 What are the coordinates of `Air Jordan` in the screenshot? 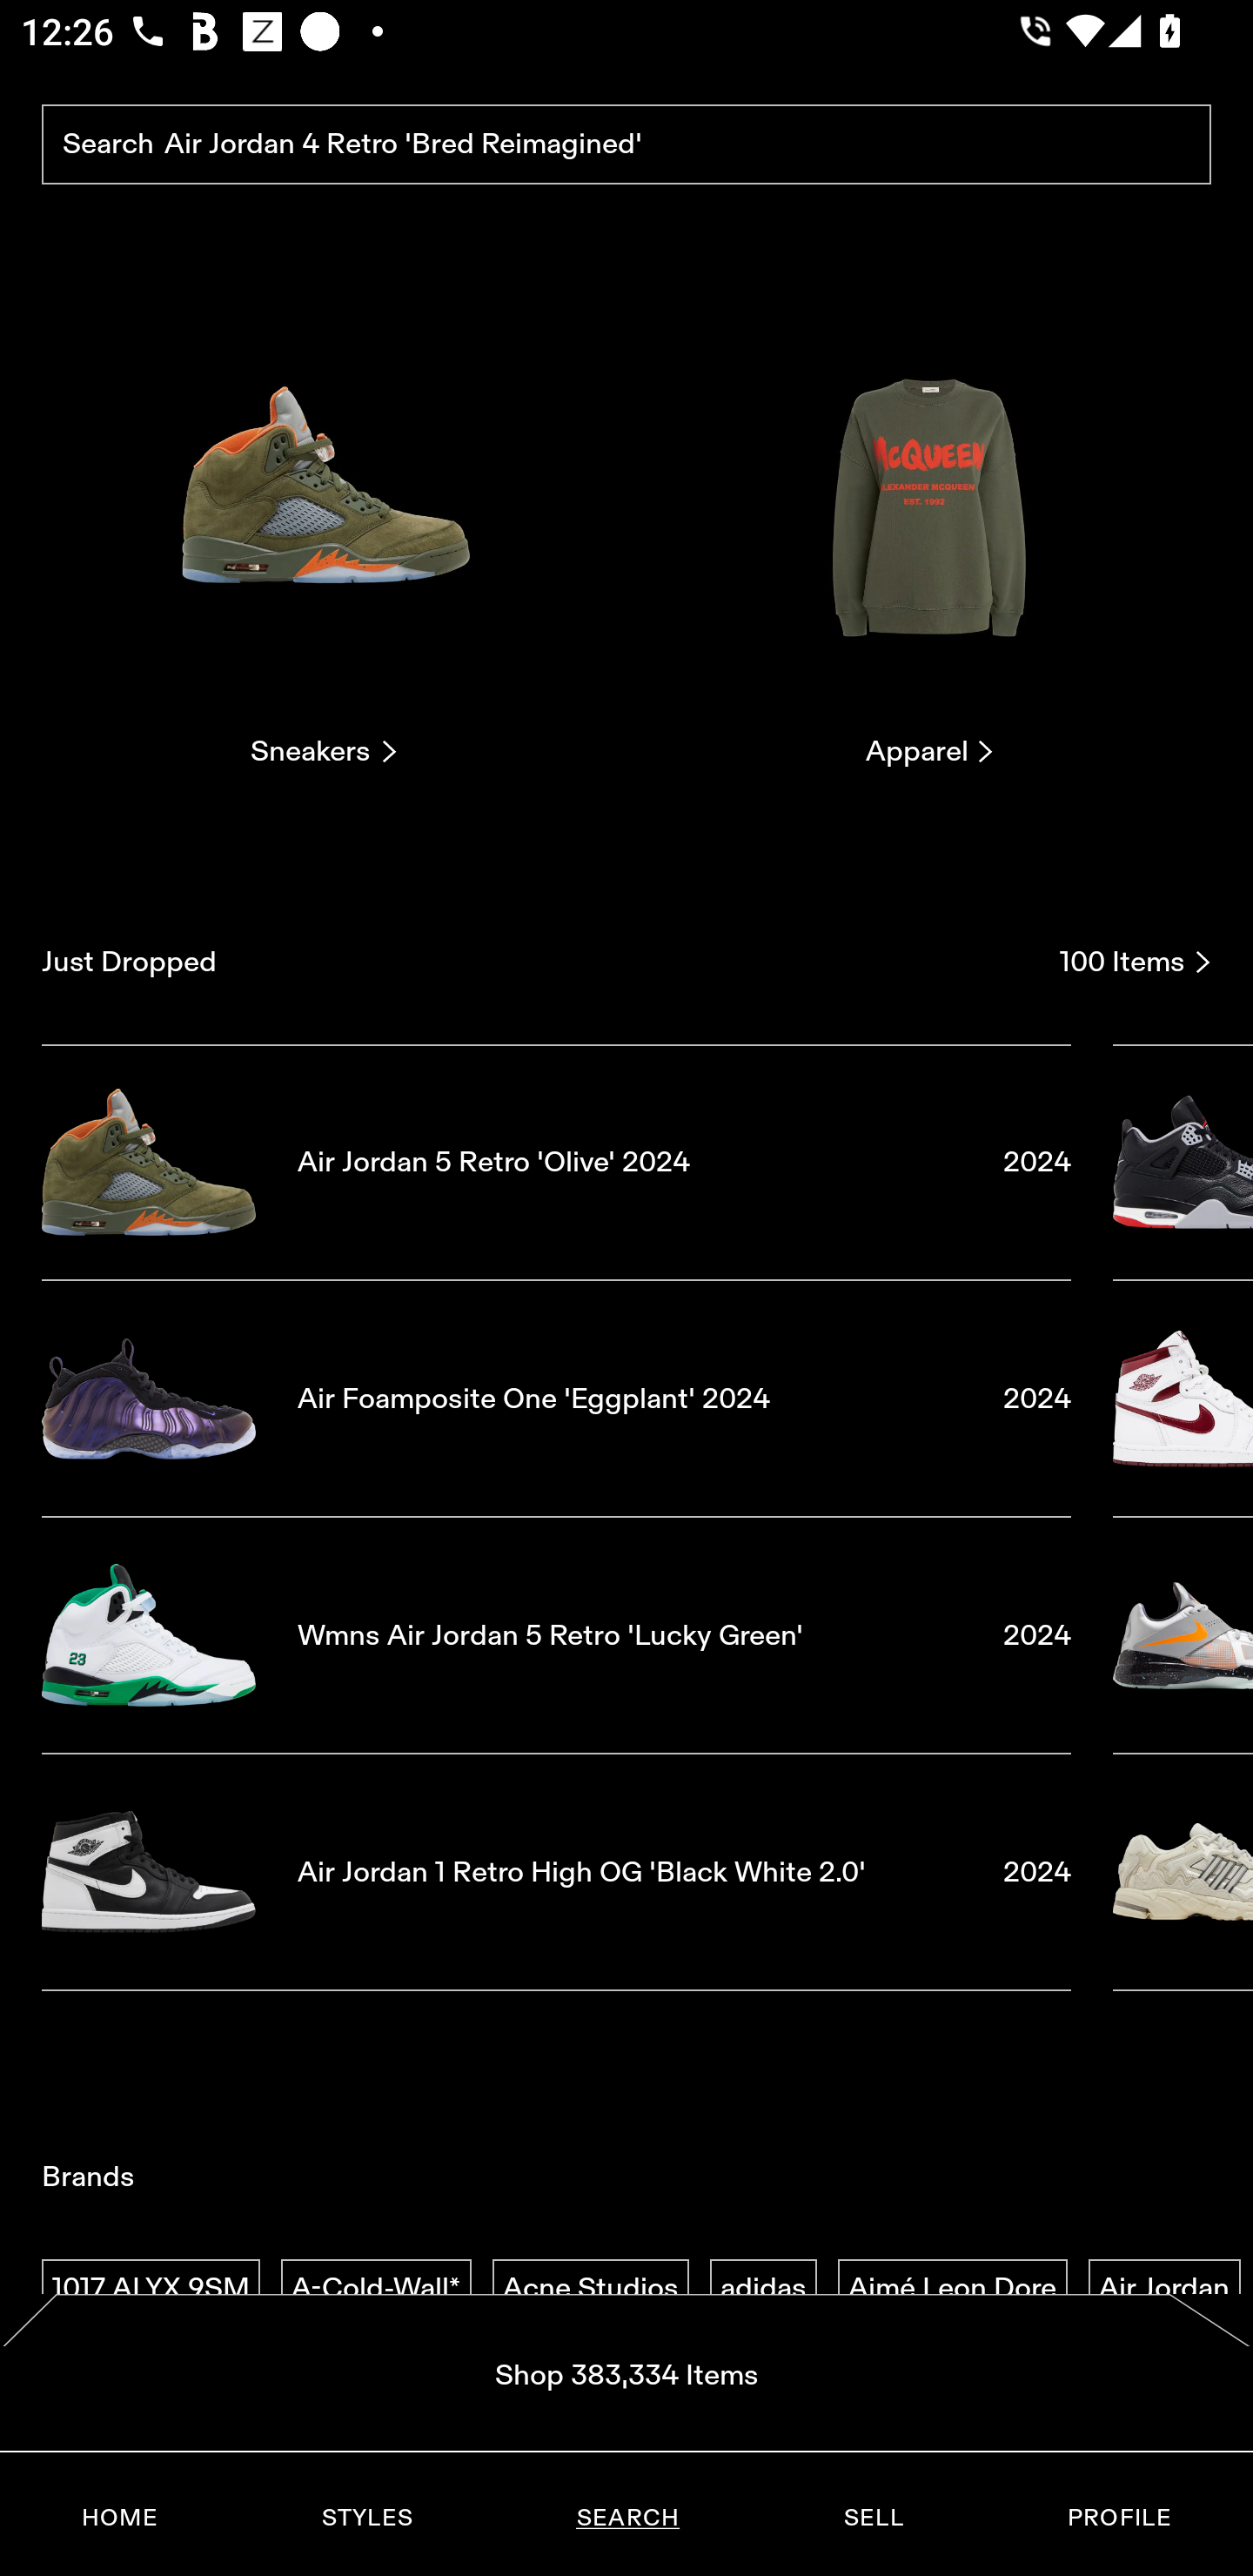 It's located at (1164, 2289).